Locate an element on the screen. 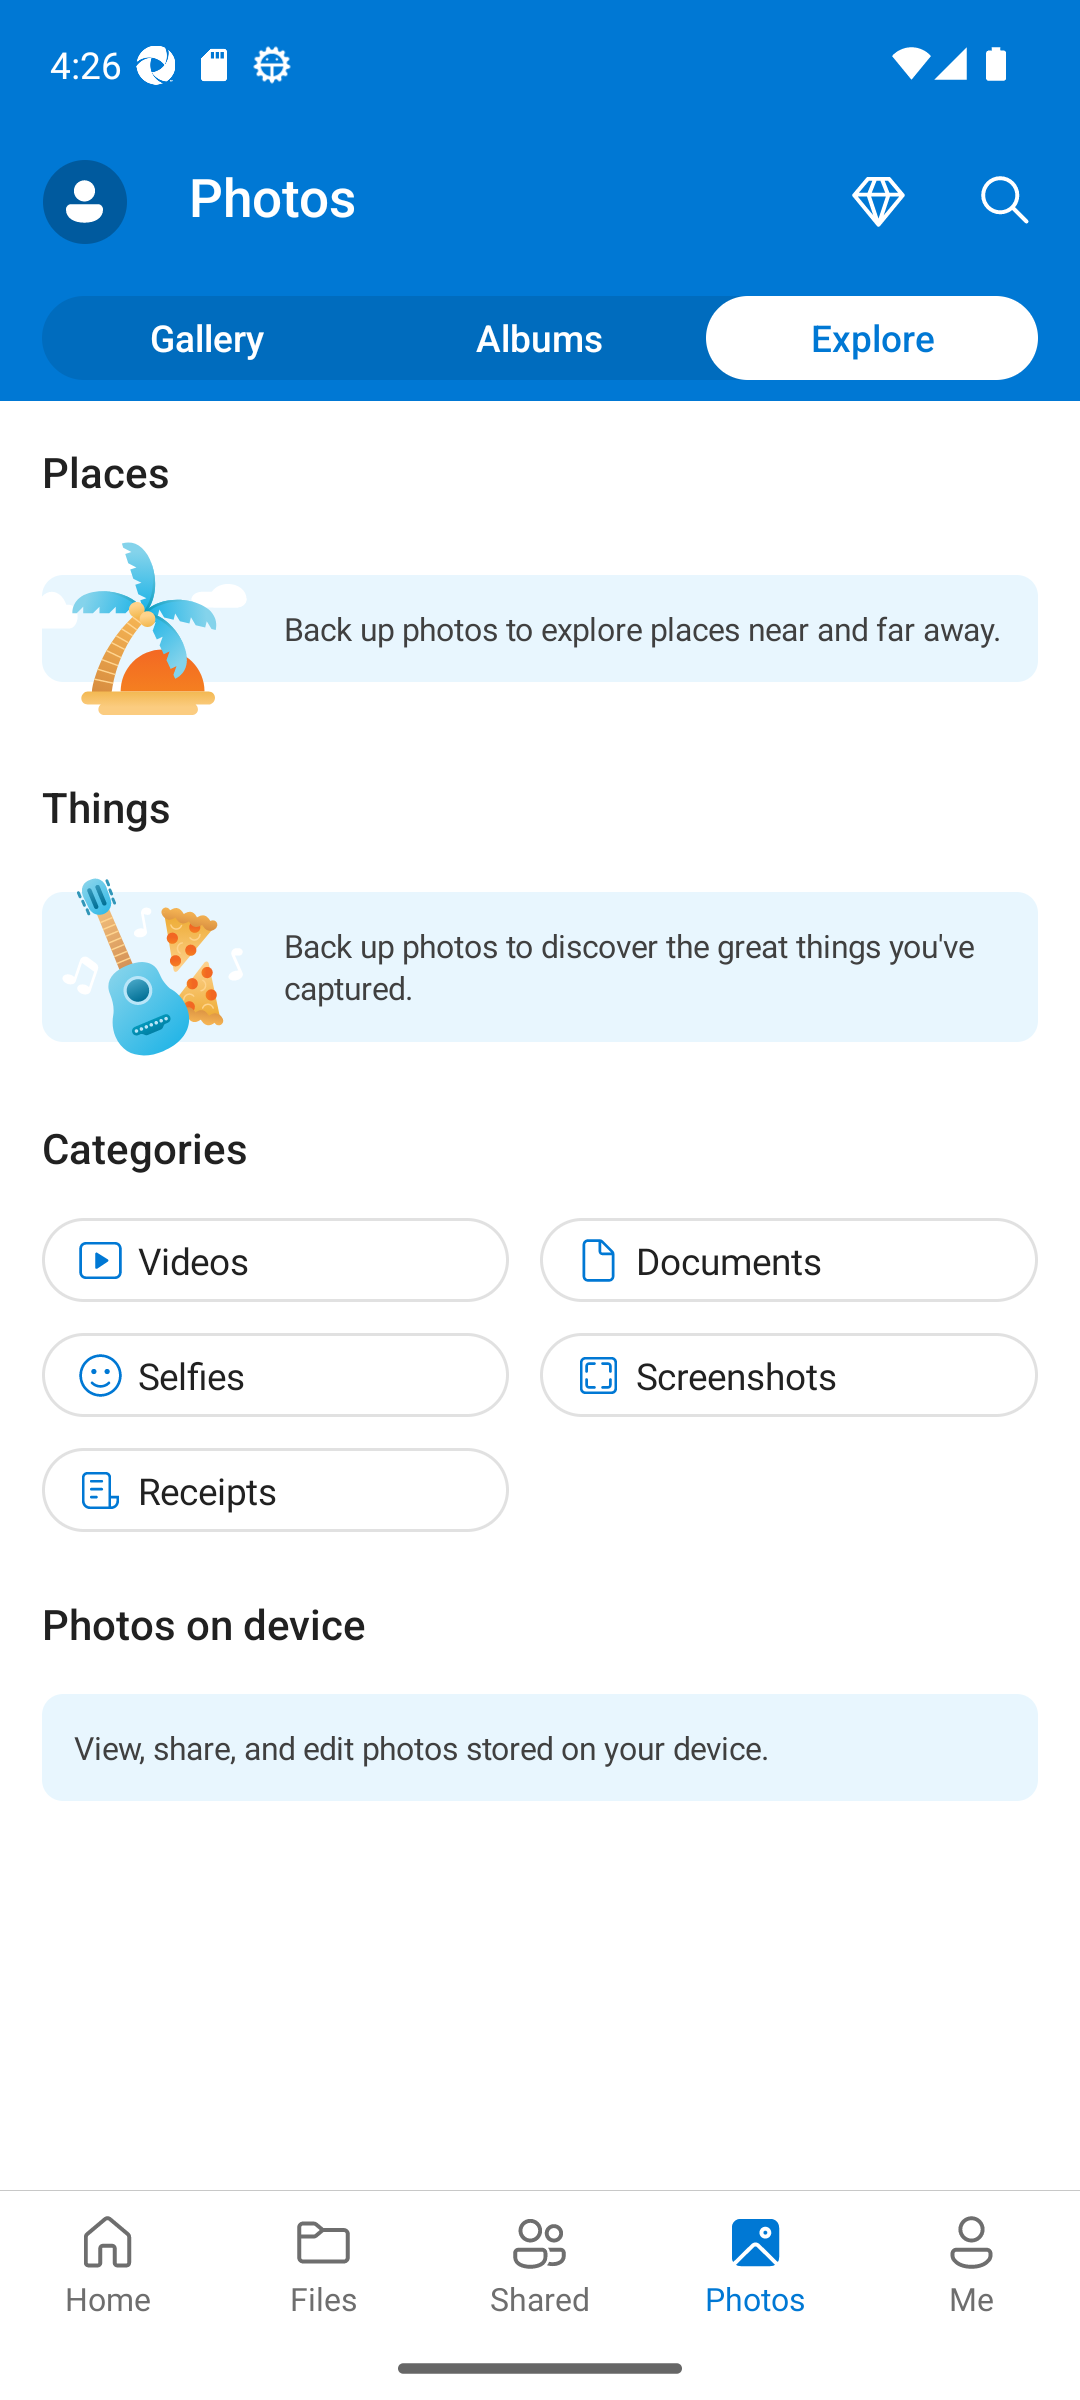 The width and height of the screenshot is (1080, 2400). Files pivot Files is located at coordinates (324, 2262).